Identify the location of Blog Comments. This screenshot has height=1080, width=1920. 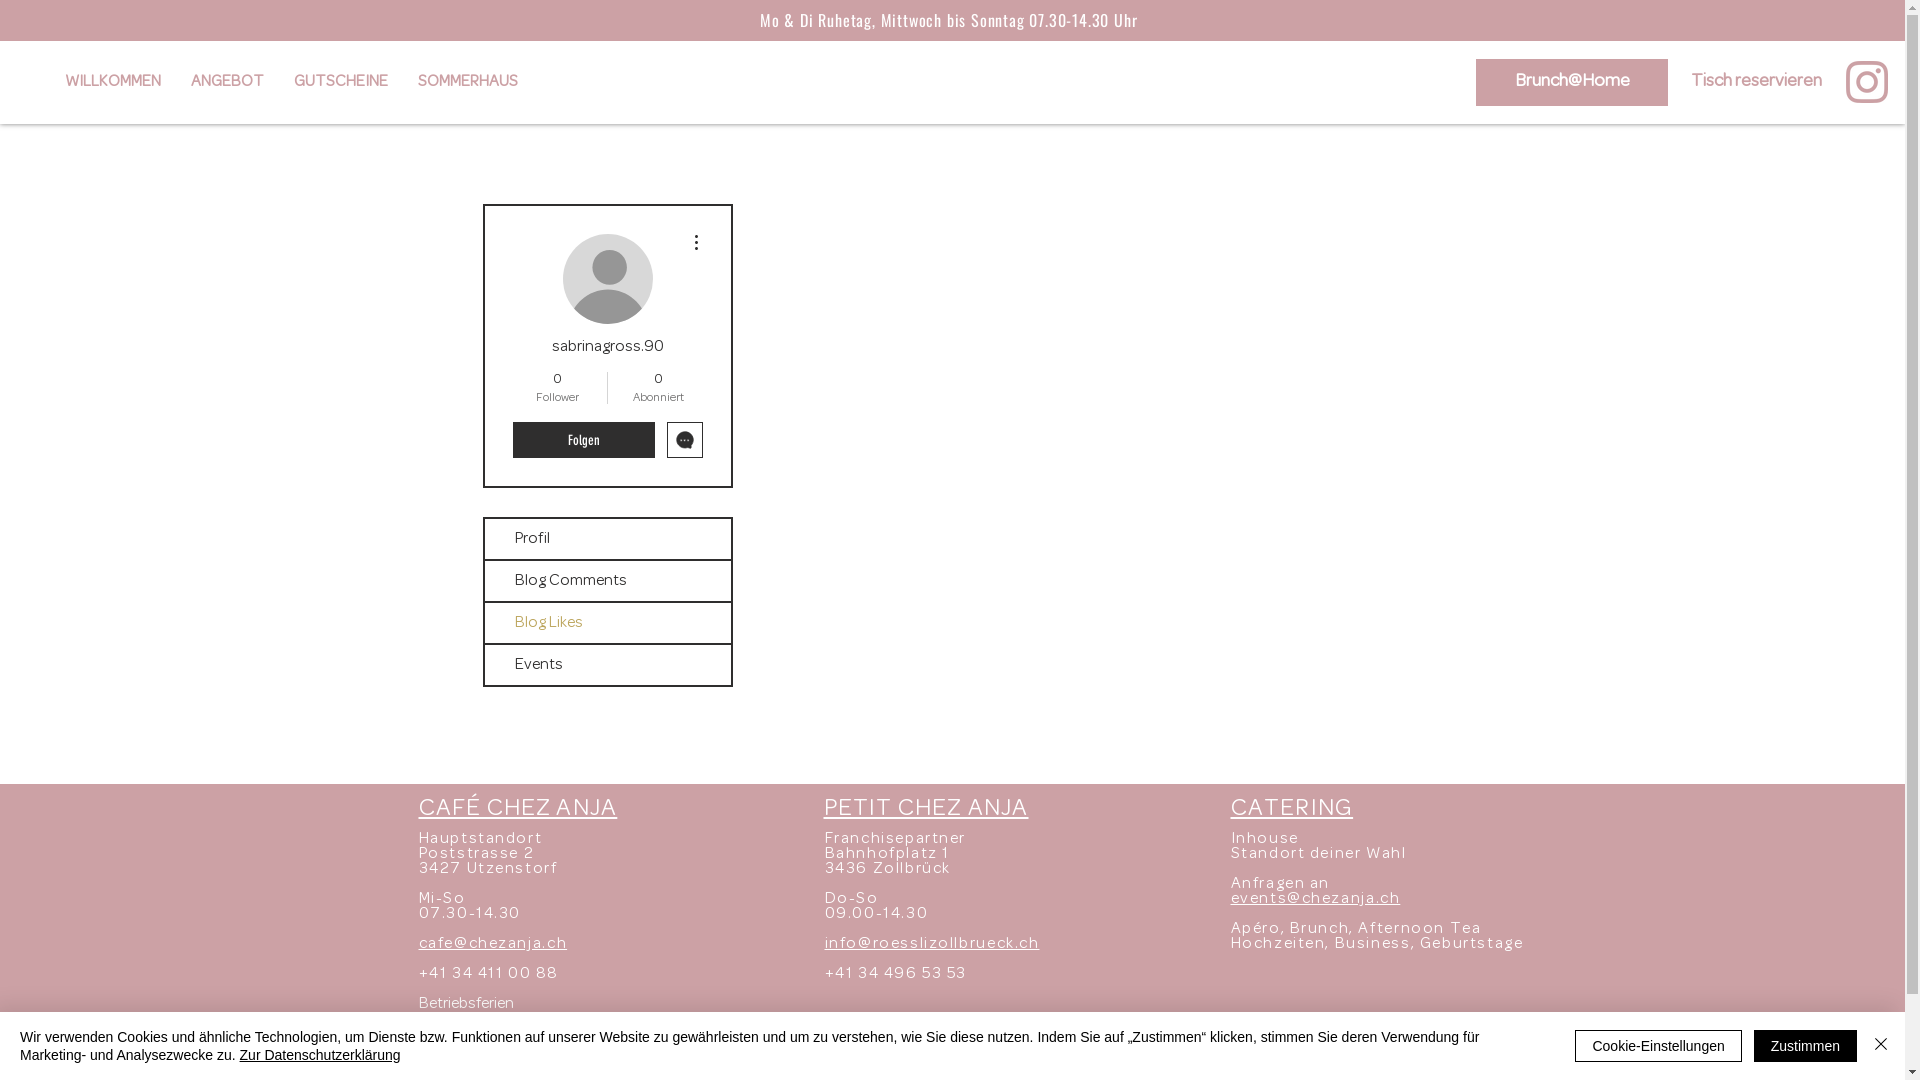
(607, 581).